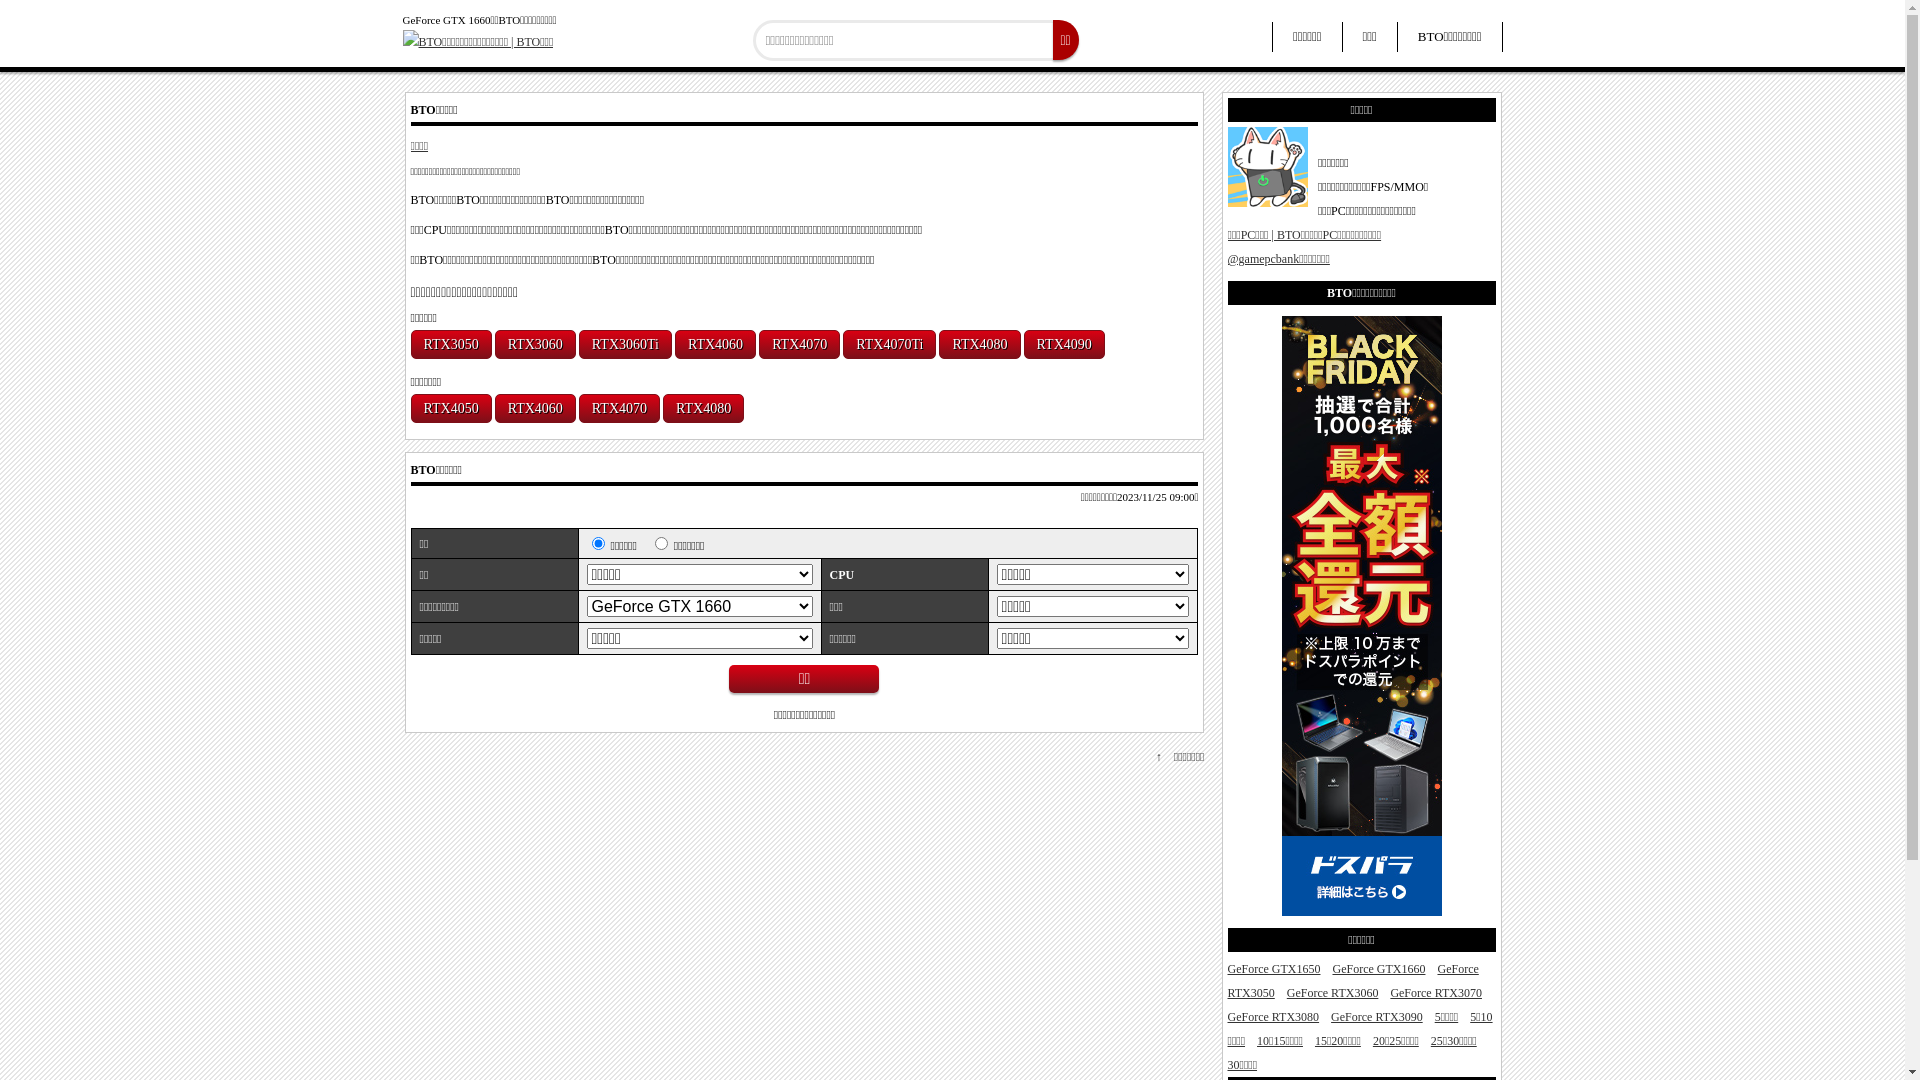 The height and width of the screenshot is (1080, 1920). Describe the element at coordinates (536, 408) in the screenshot. I see `RTX4060` at that location.